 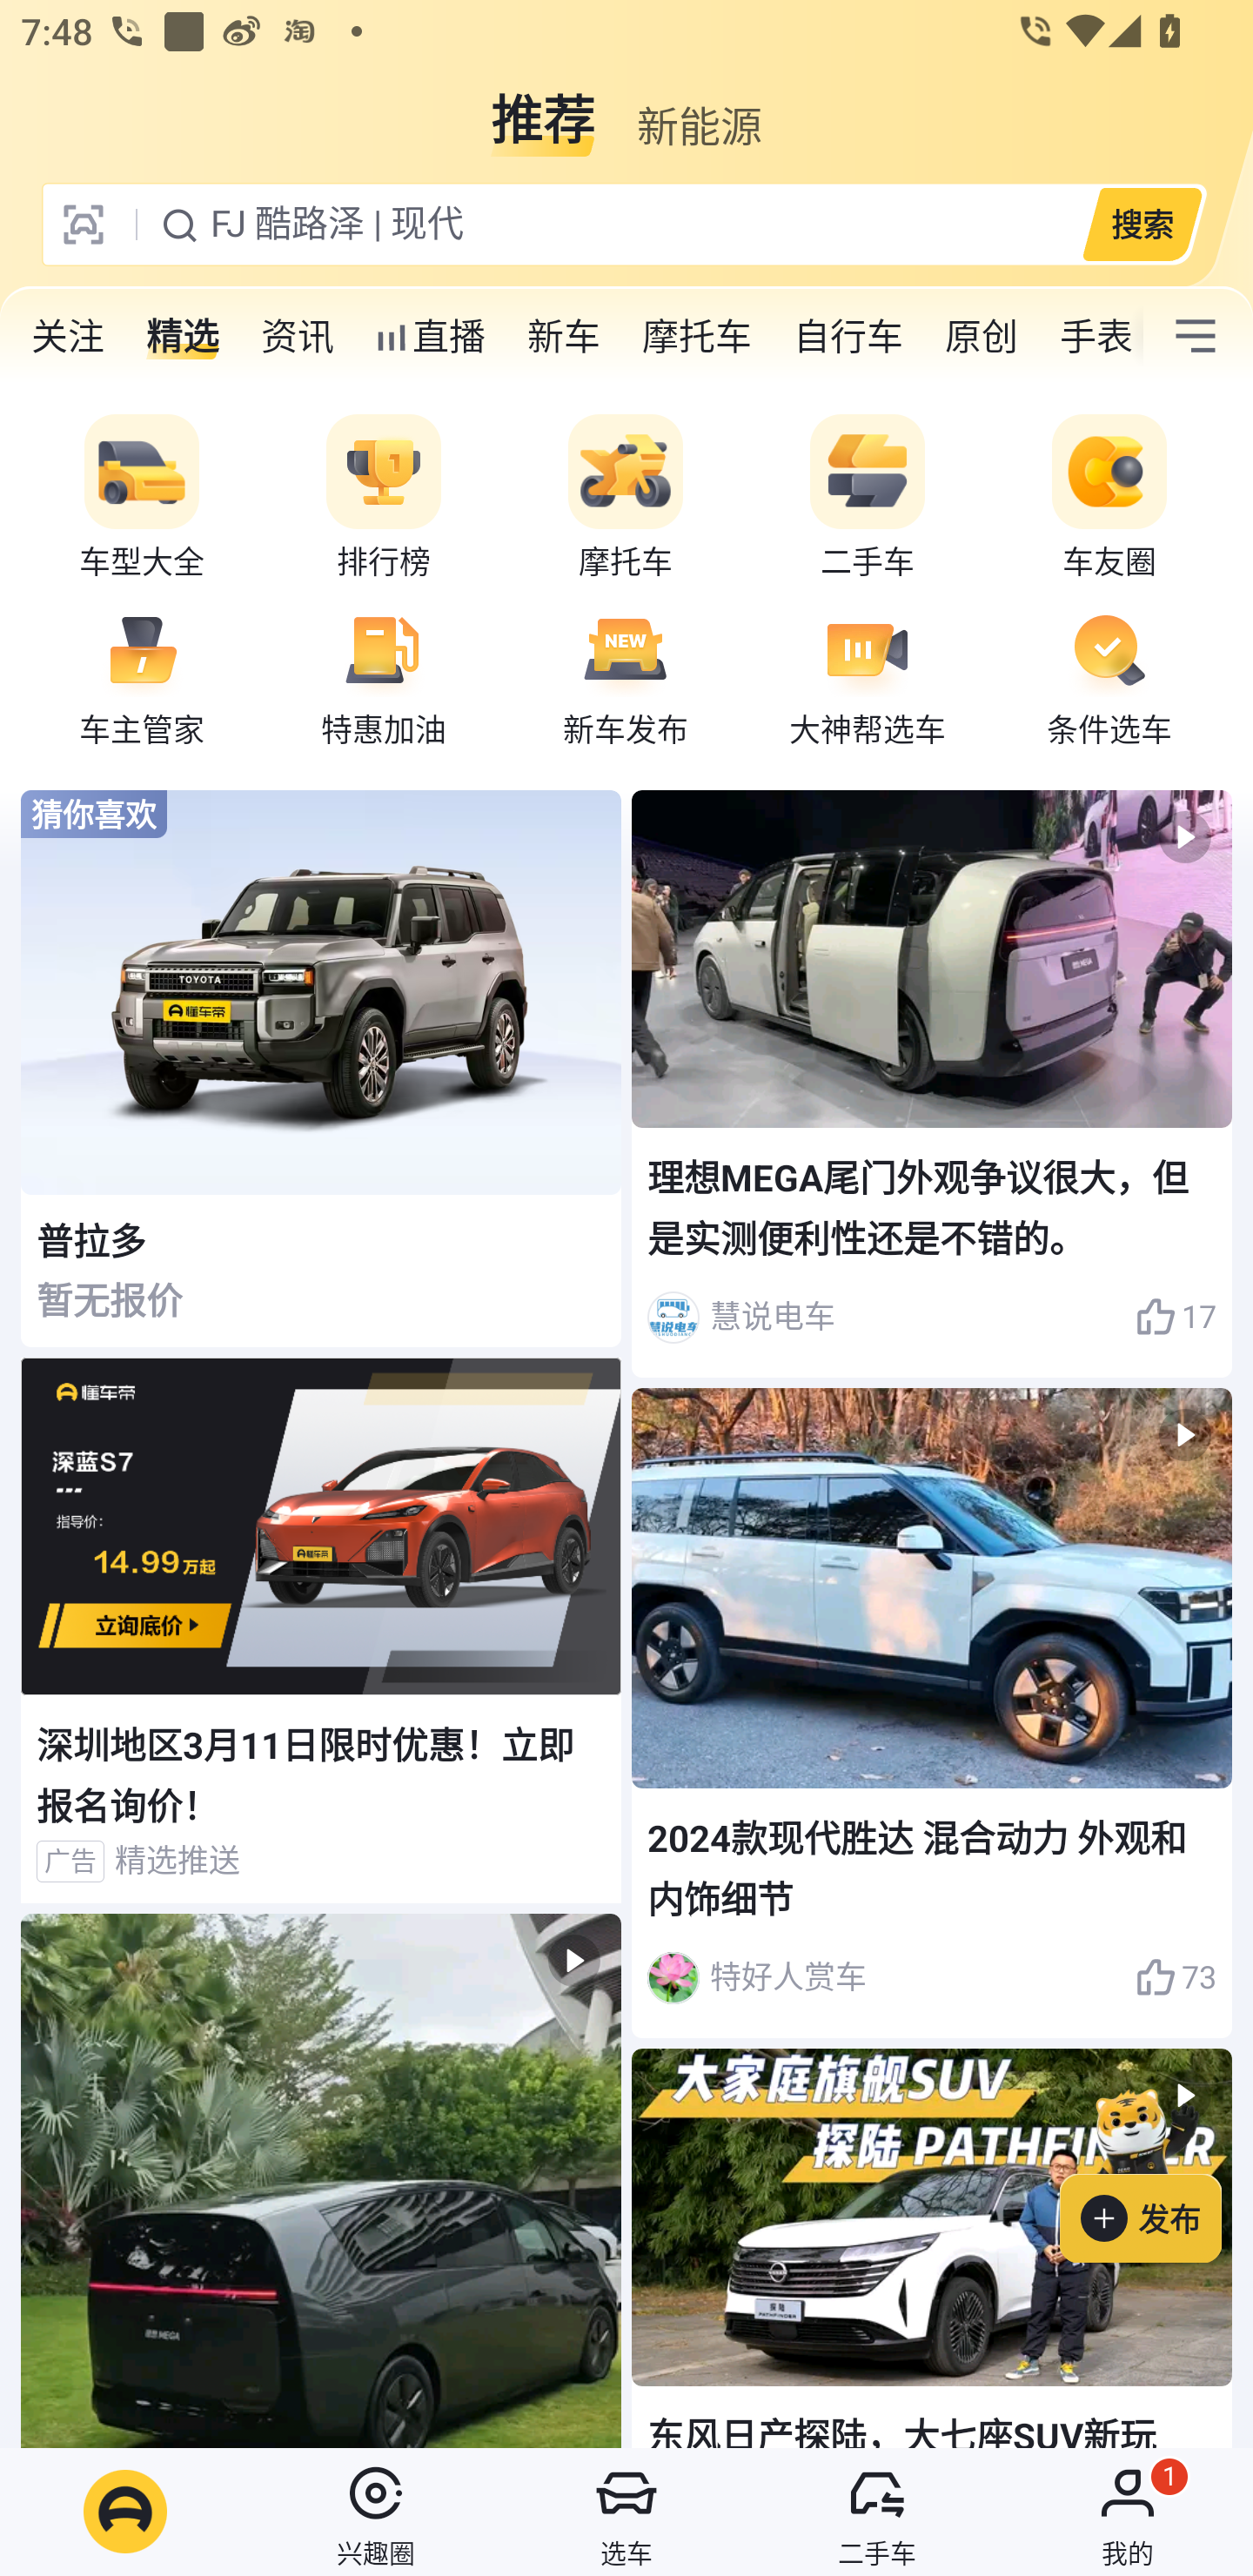 I want to click on  东风日产探陆，大七座SUV新玩家！, so click(x=931, y=2247).